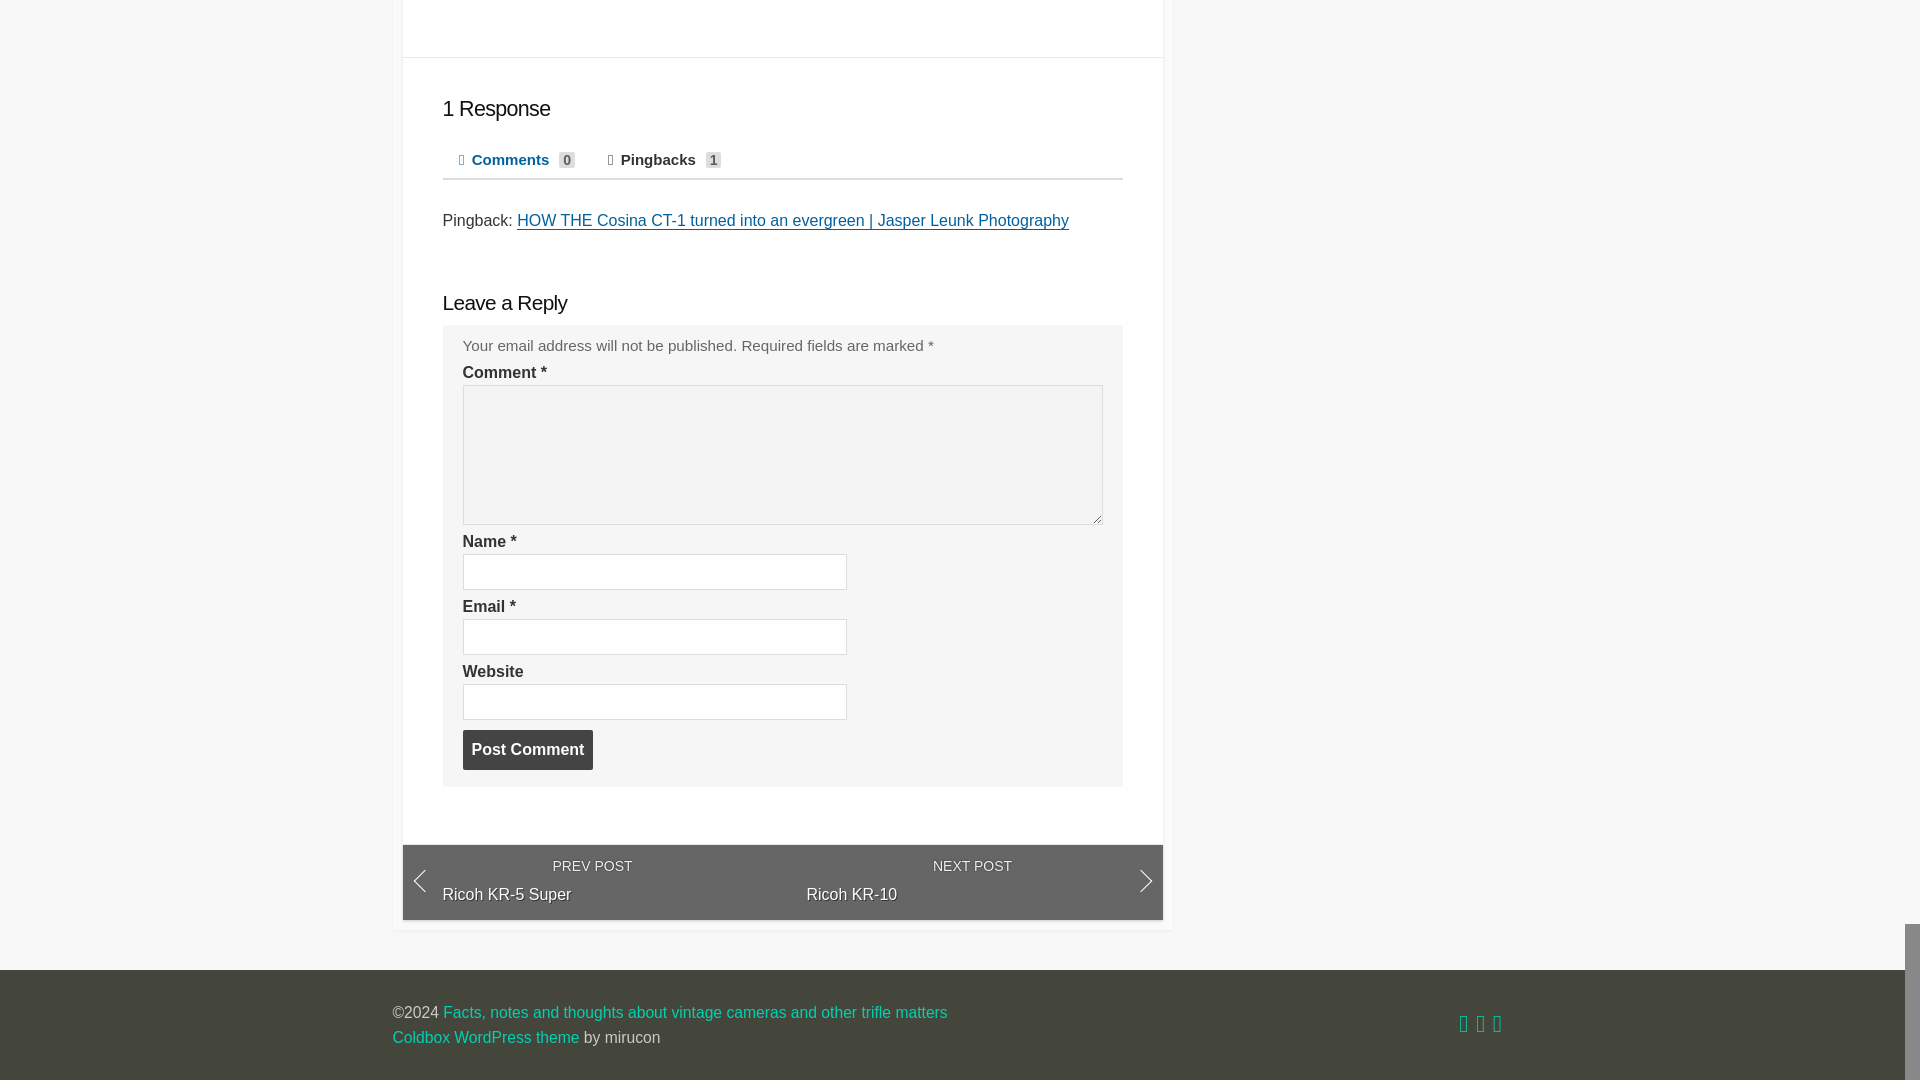  Describe the element at coordinates (1480, 1026) in the screenshot. I see `Facebook` at that location.